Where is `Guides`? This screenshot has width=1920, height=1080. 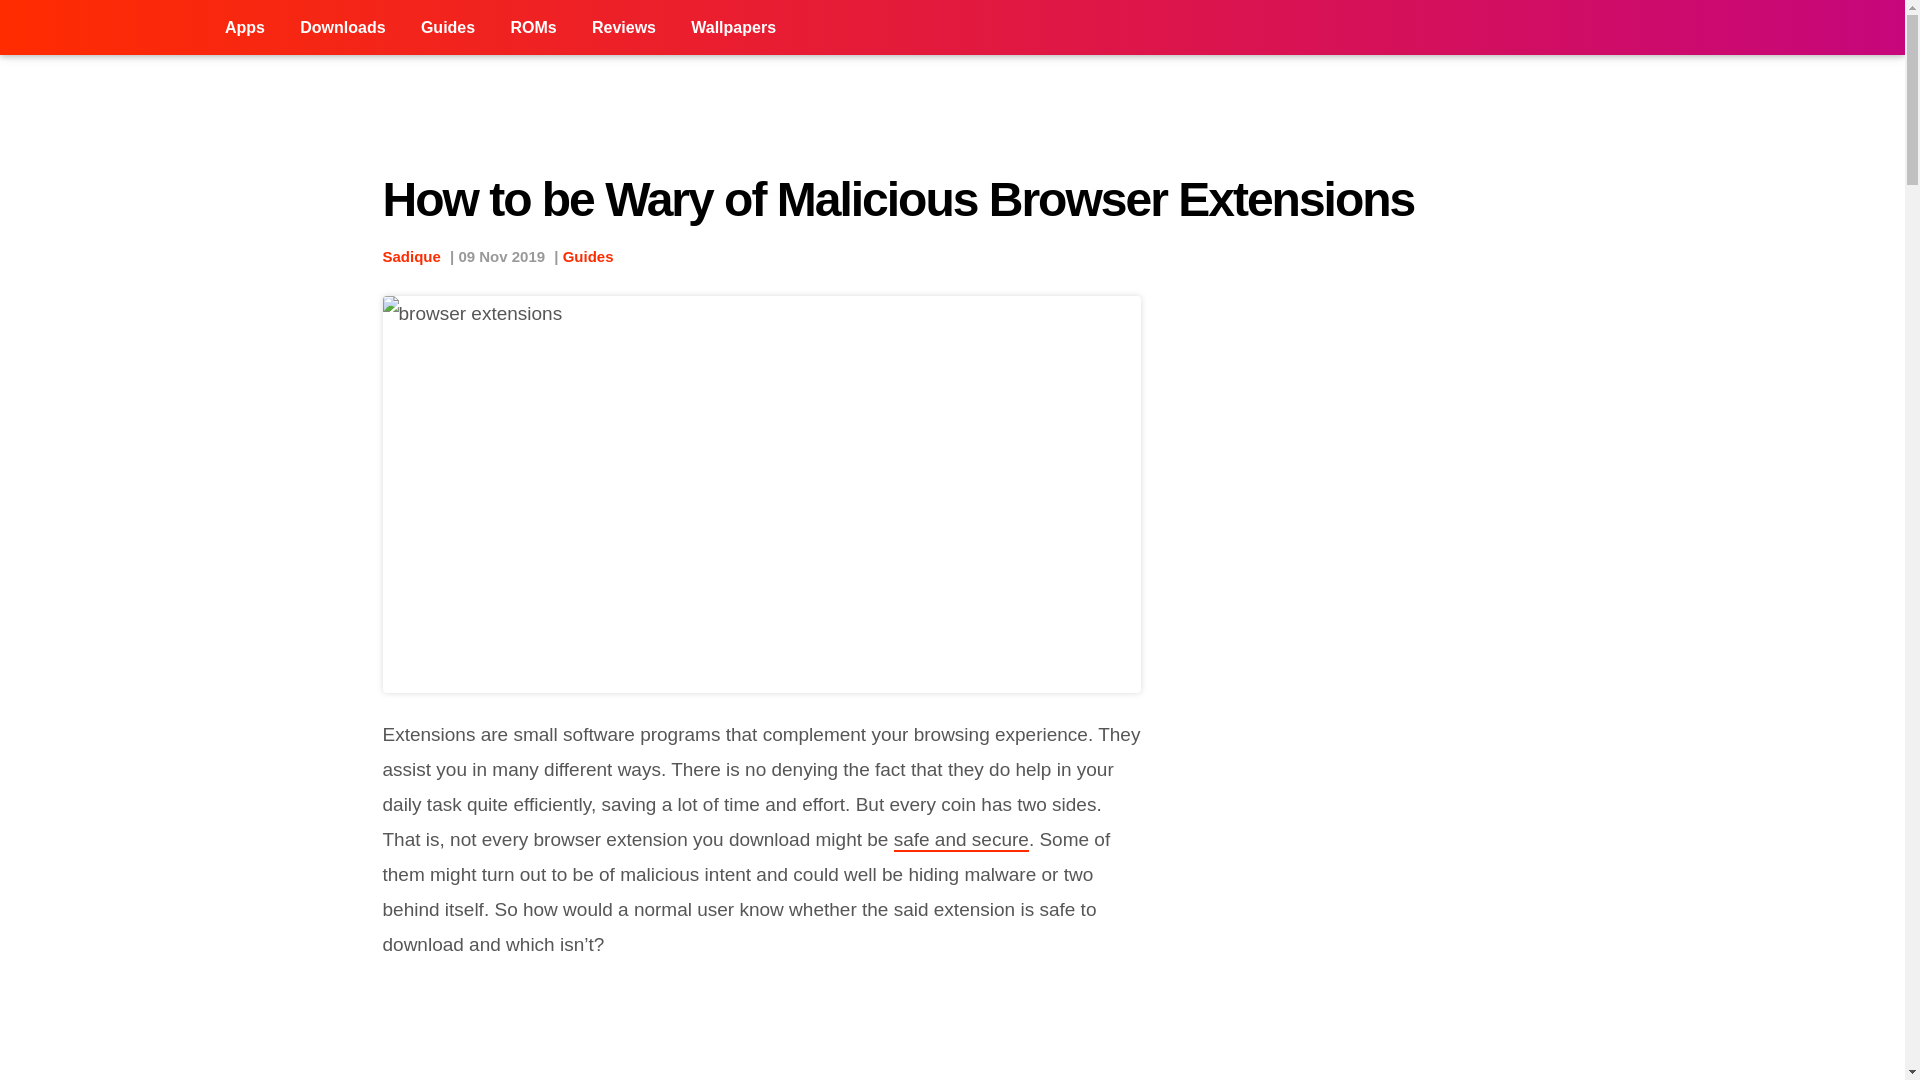 Guides is located at coordinates (588, 256).